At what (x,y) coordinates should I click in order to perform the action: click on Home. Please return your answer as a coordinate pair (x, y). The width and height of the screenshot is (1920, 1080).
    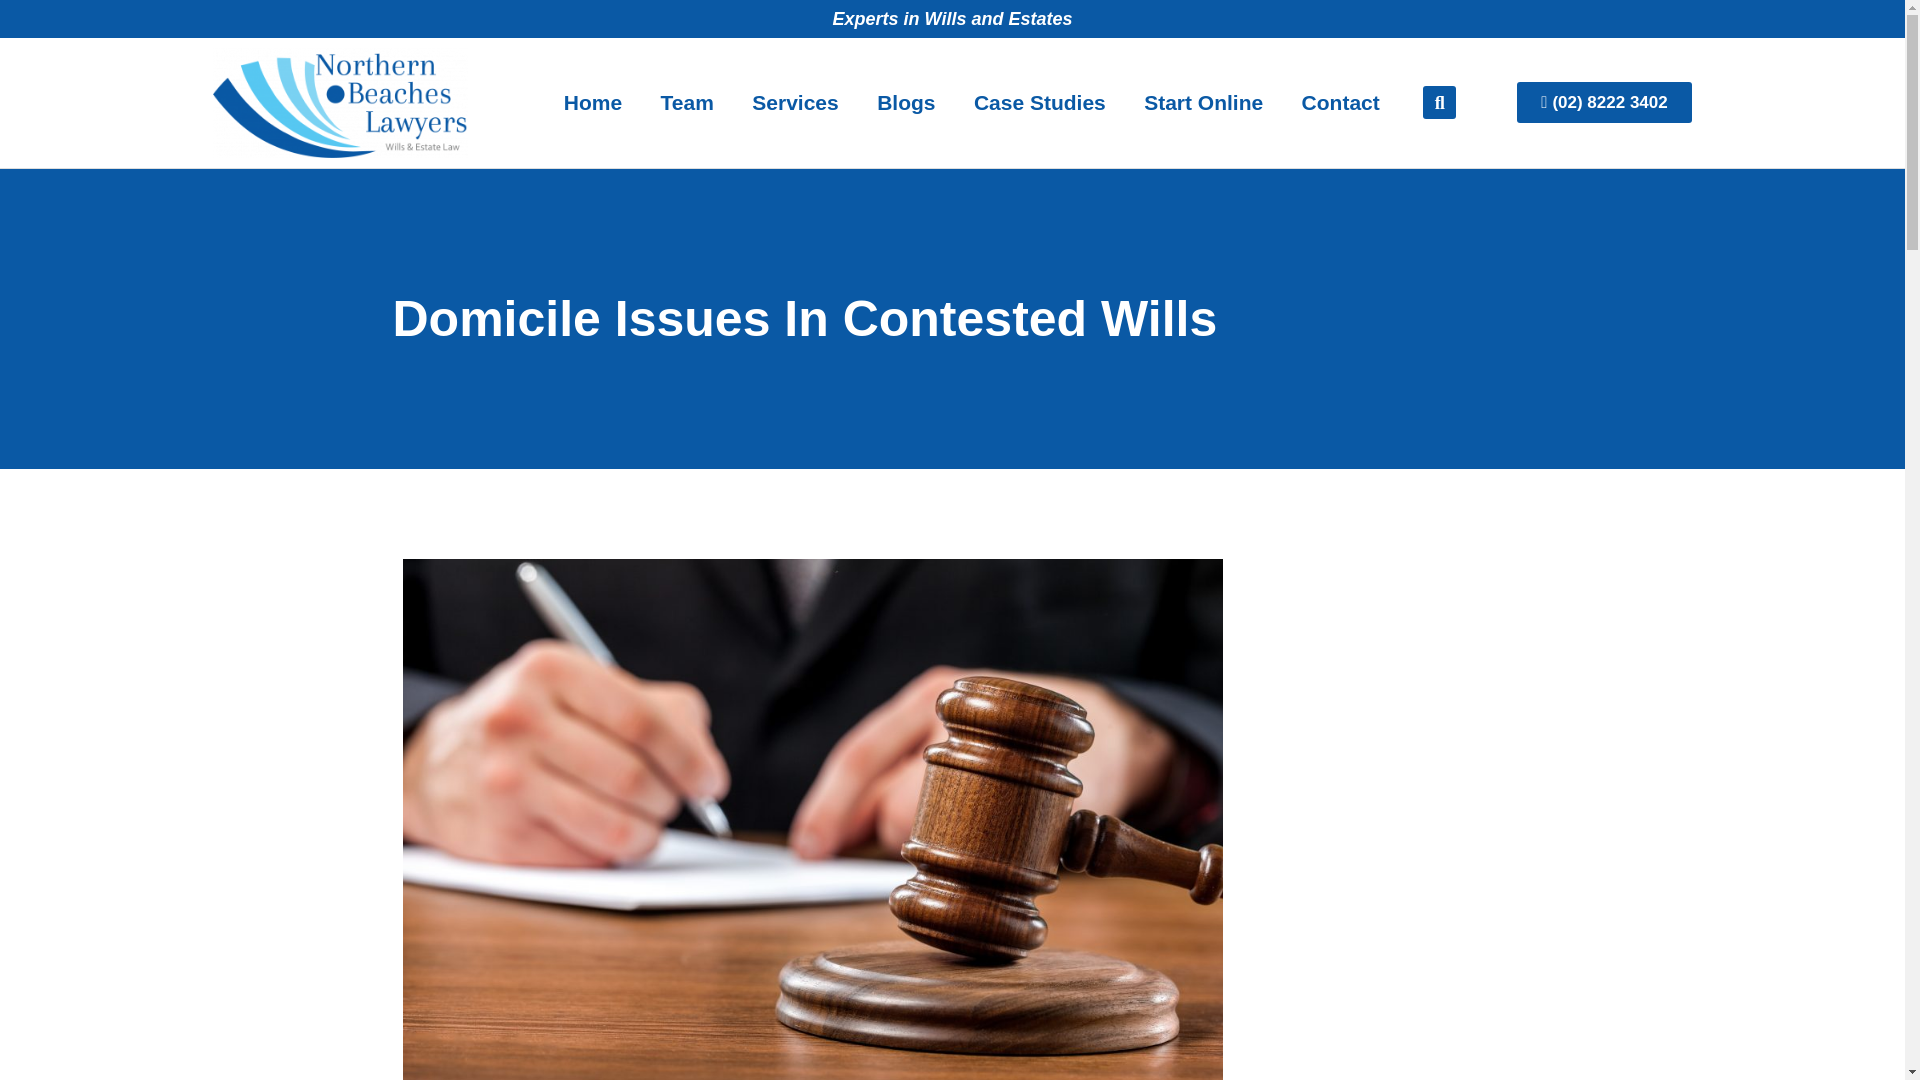
    Looking at the image, I should click on (593, 102).